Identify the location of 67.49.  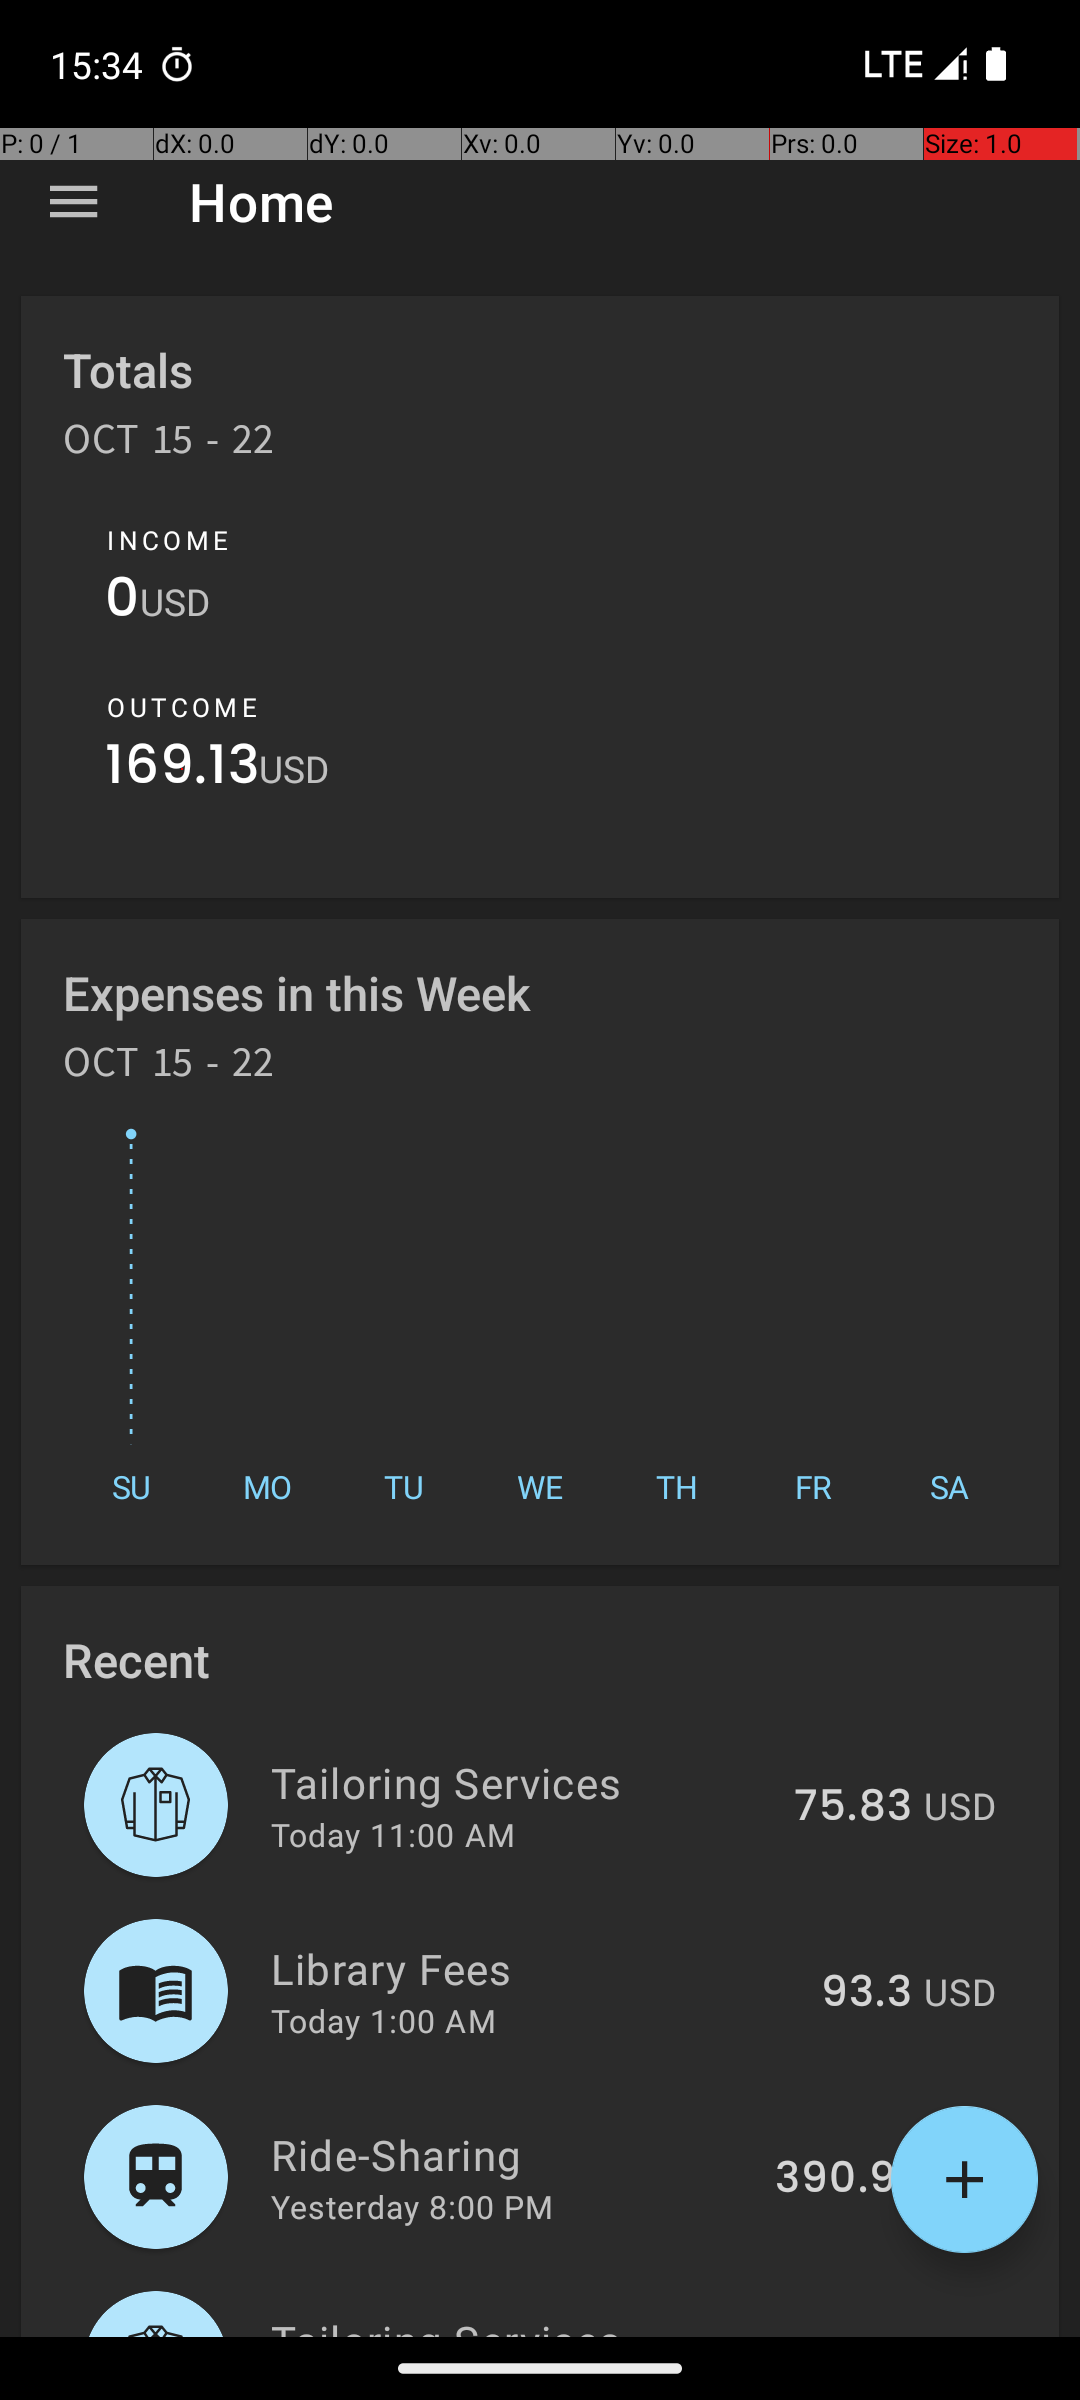
(852, 2334).